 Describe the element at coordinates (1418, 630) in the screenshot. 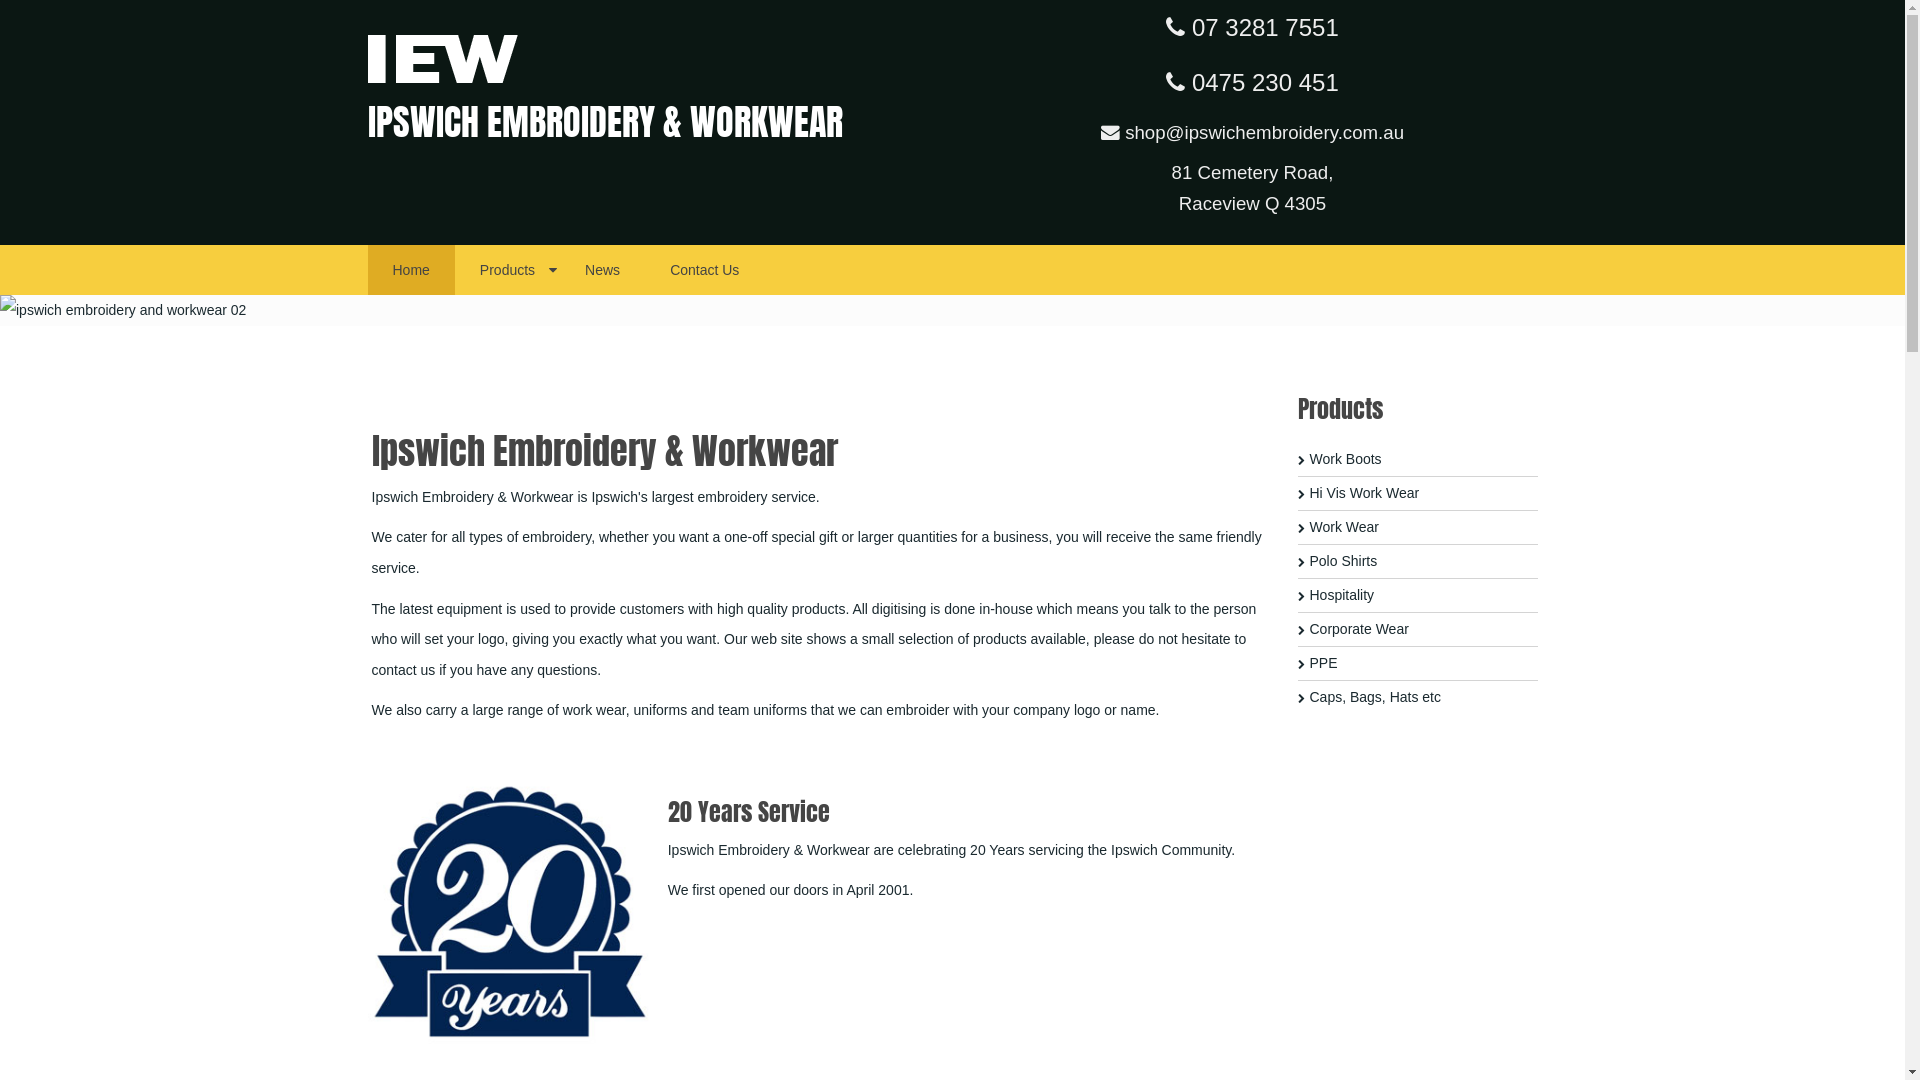

I see `Corporate Wear` at that location.